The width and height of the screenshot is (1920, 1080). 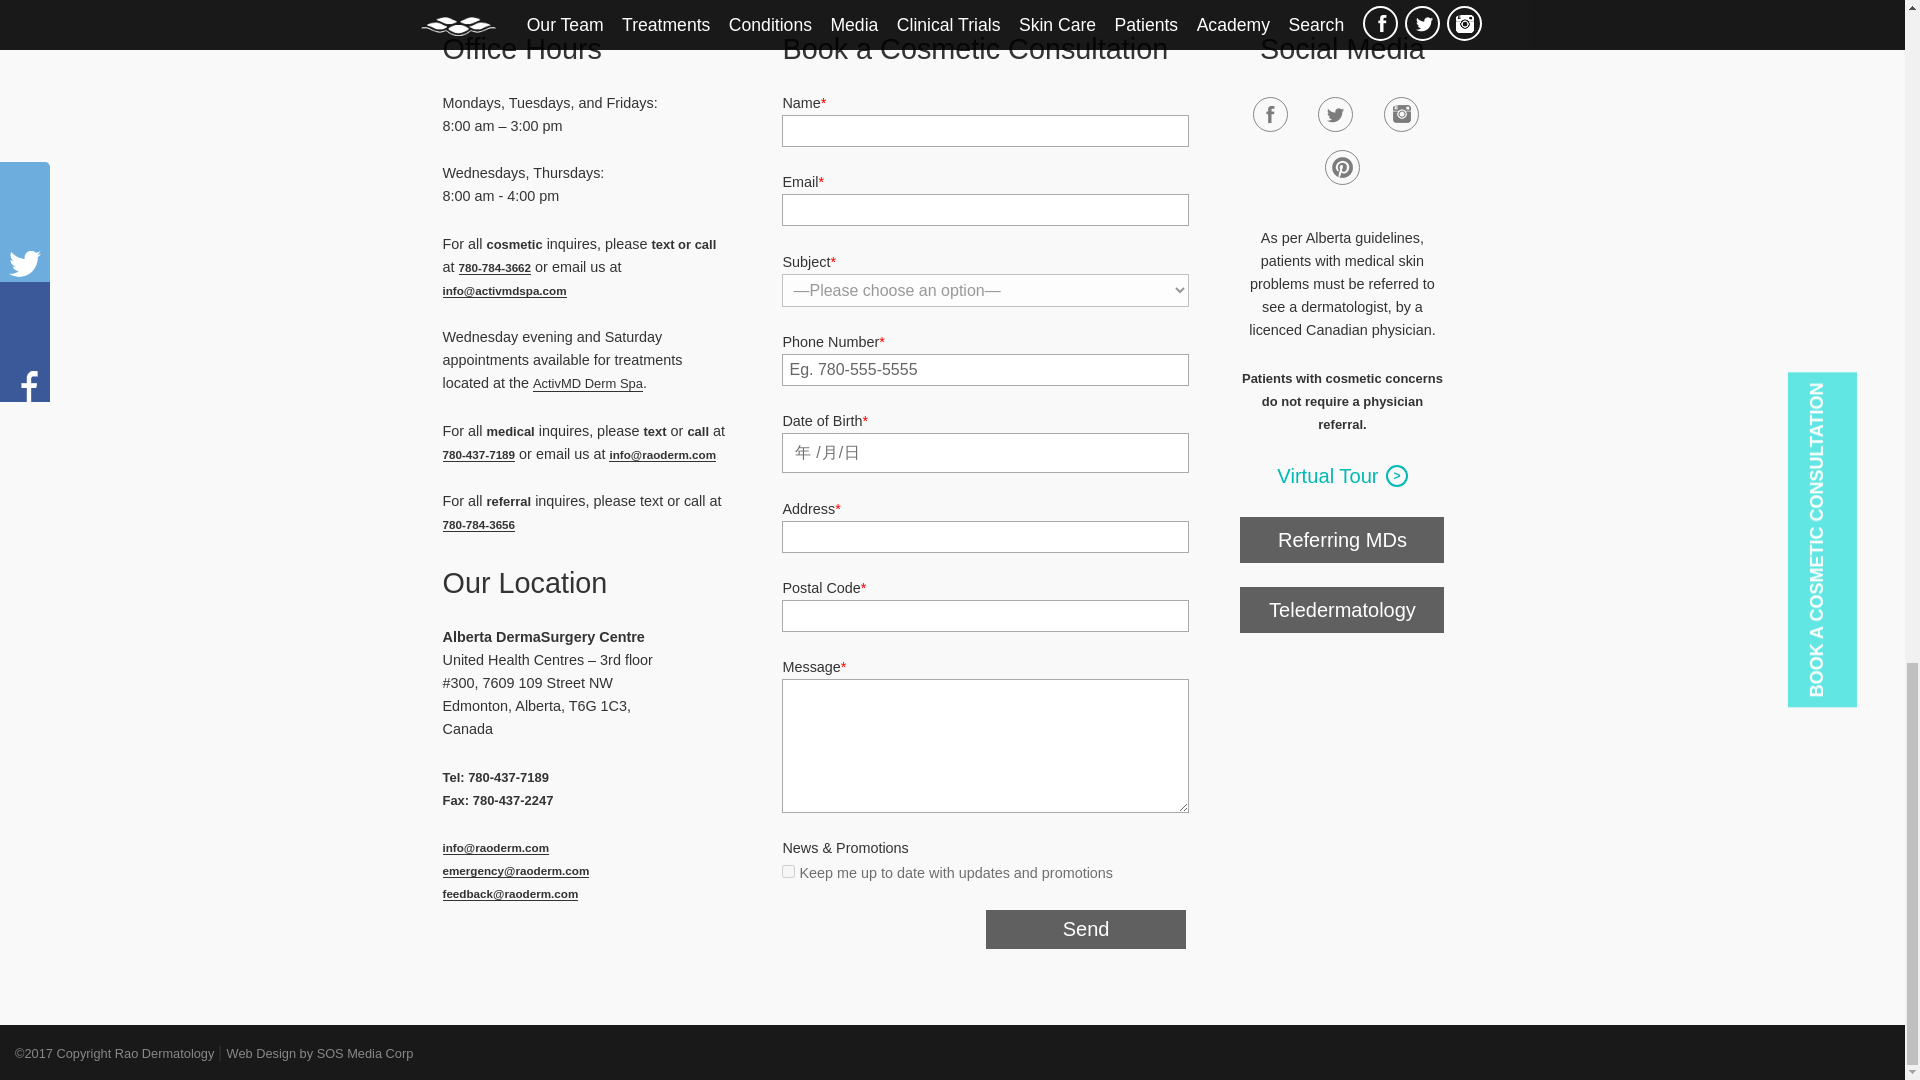 What do you see at coordinates (1335, 114) in the screenshot?
I see `Twitter` at bounding box center [1335, 114].